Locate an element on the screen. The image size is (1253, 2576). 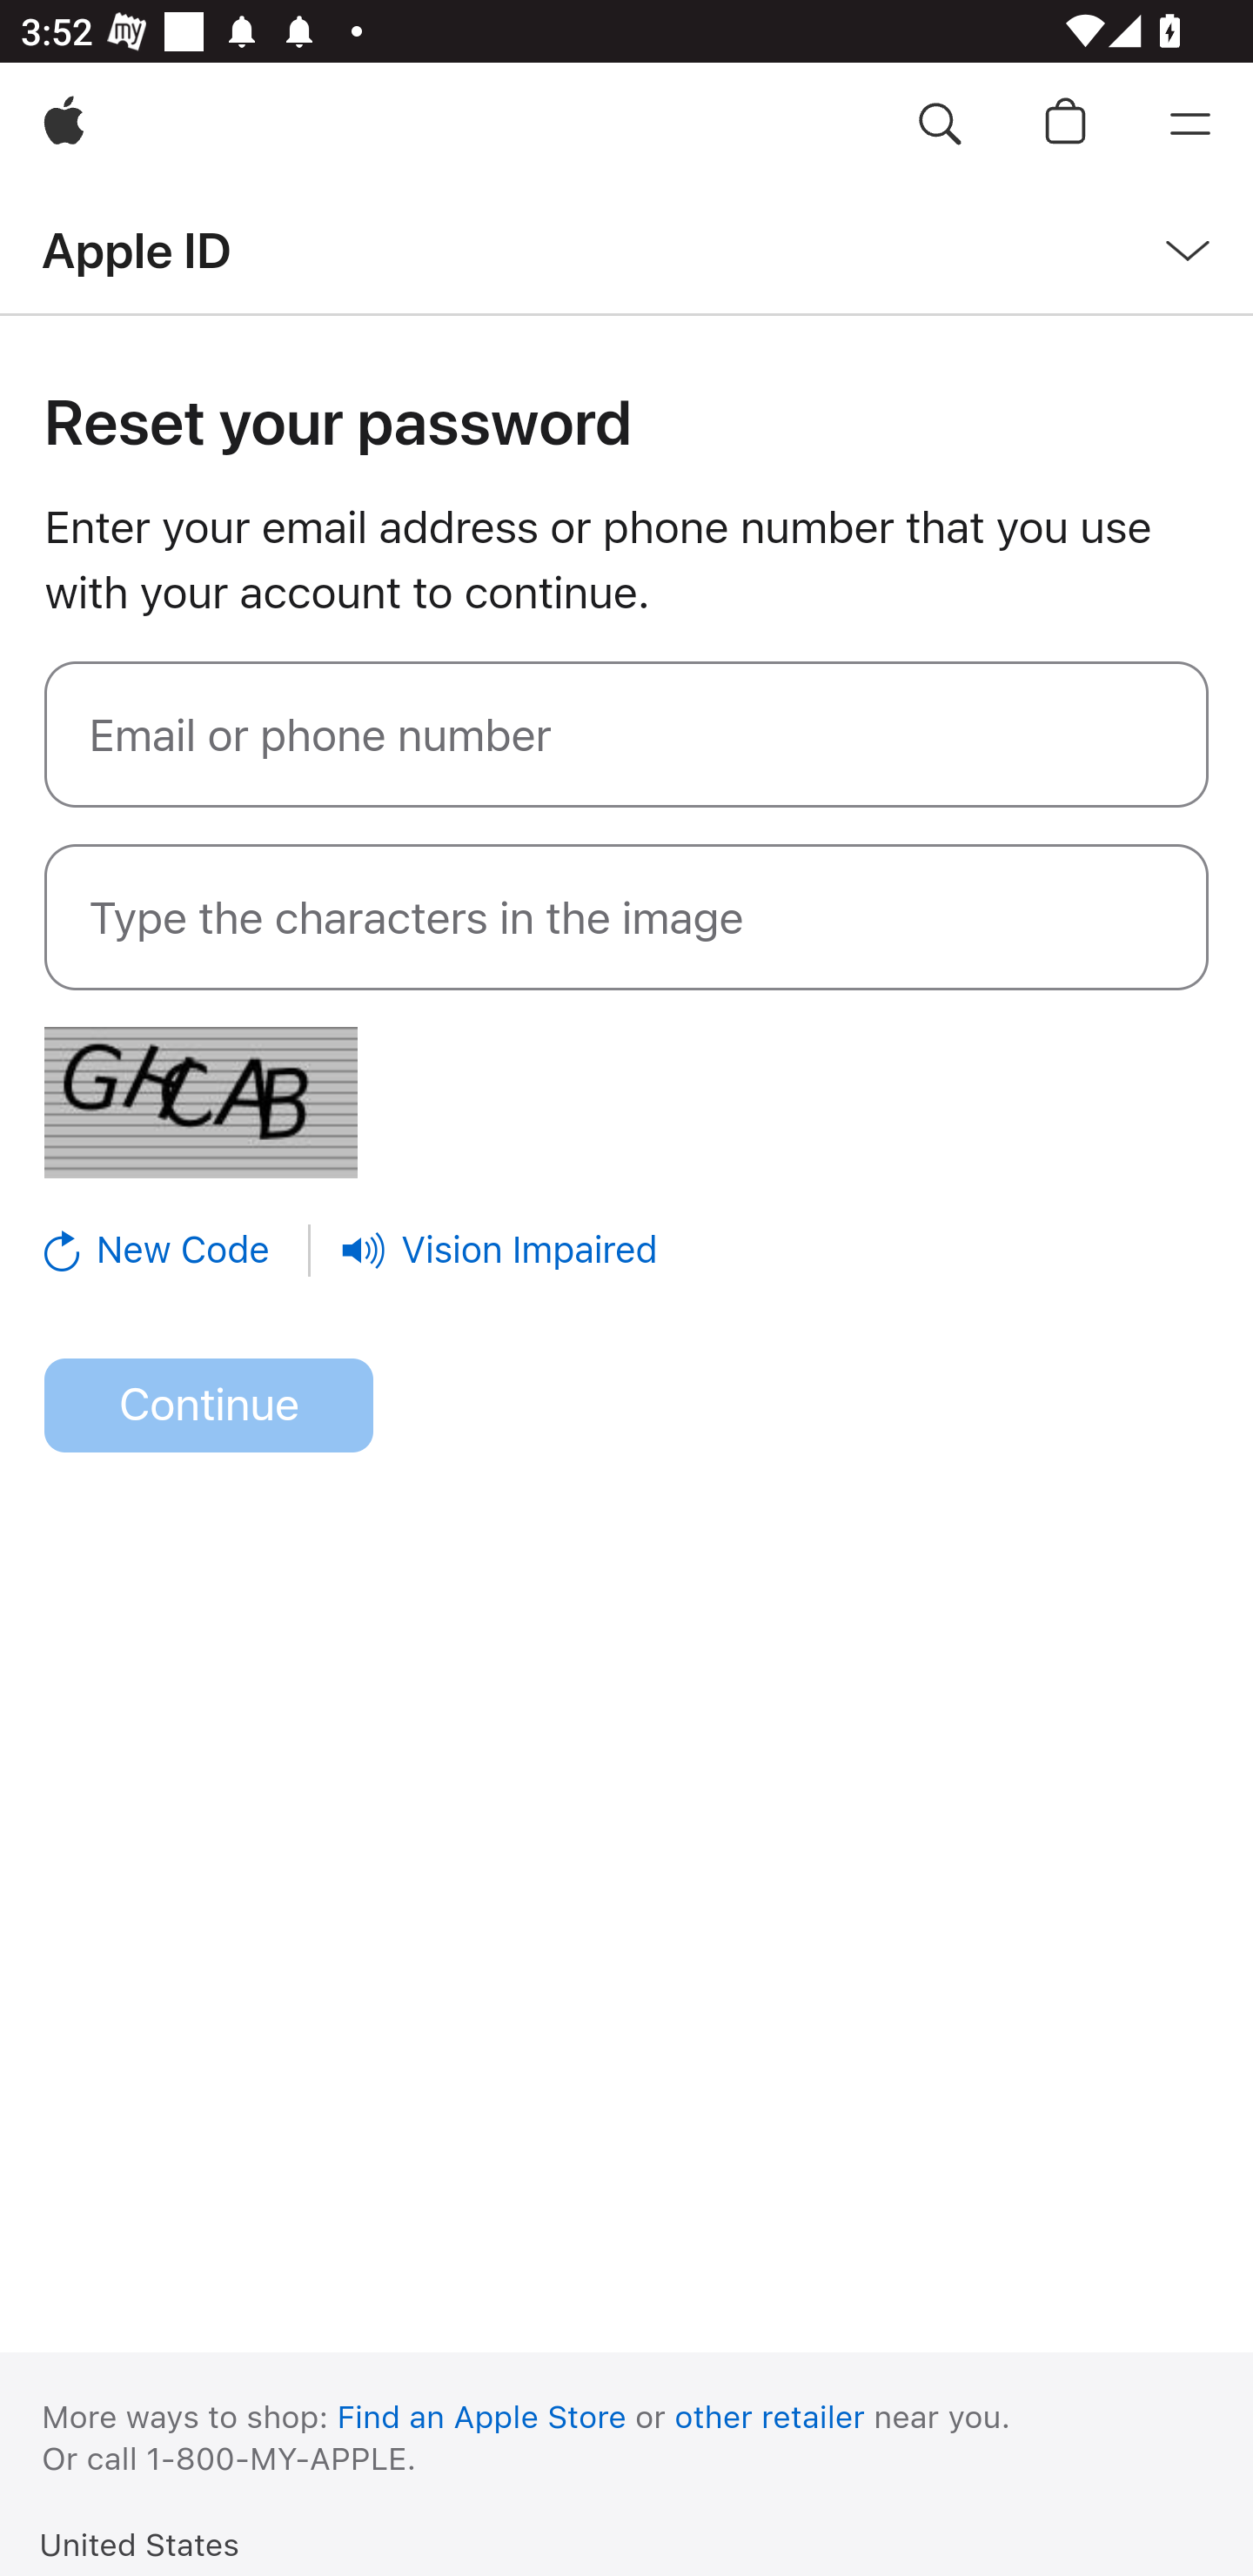
Shopping Bag is located at coordinates (1065, 125).